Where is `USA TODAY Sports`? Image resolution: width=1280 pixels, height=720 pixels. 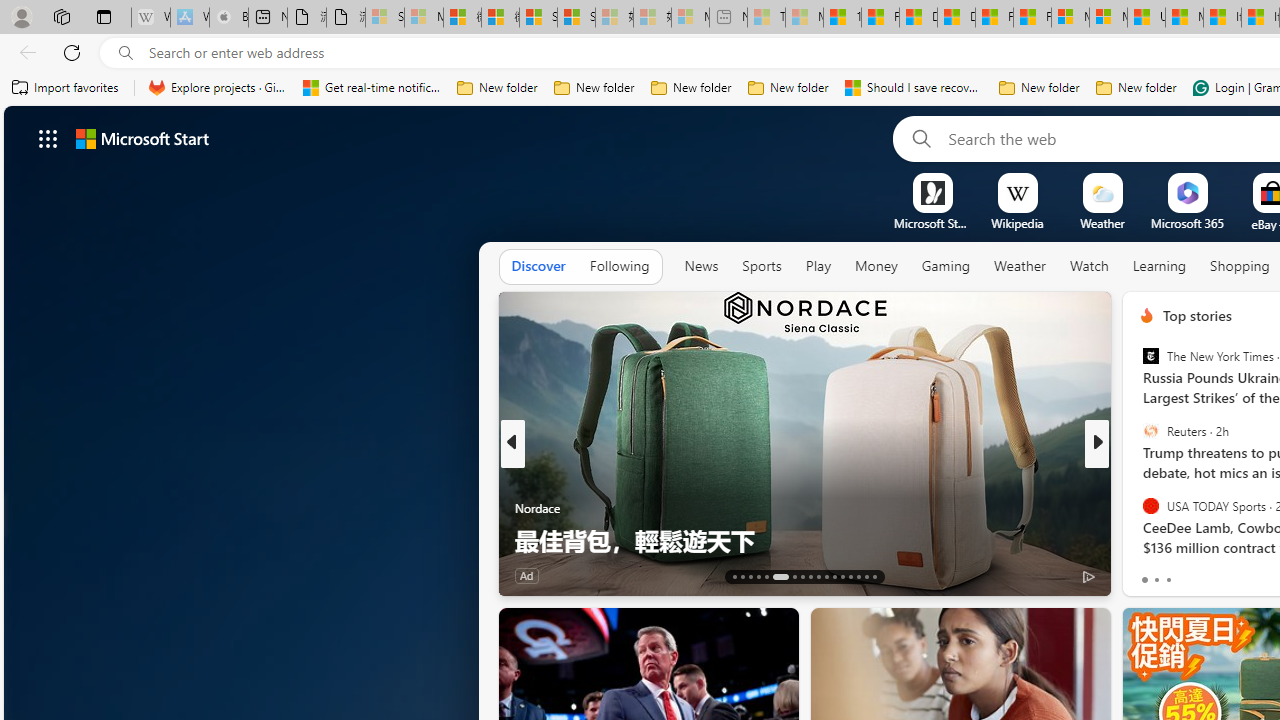 USA TODAY Sports is located at coordinates (1150, 505).